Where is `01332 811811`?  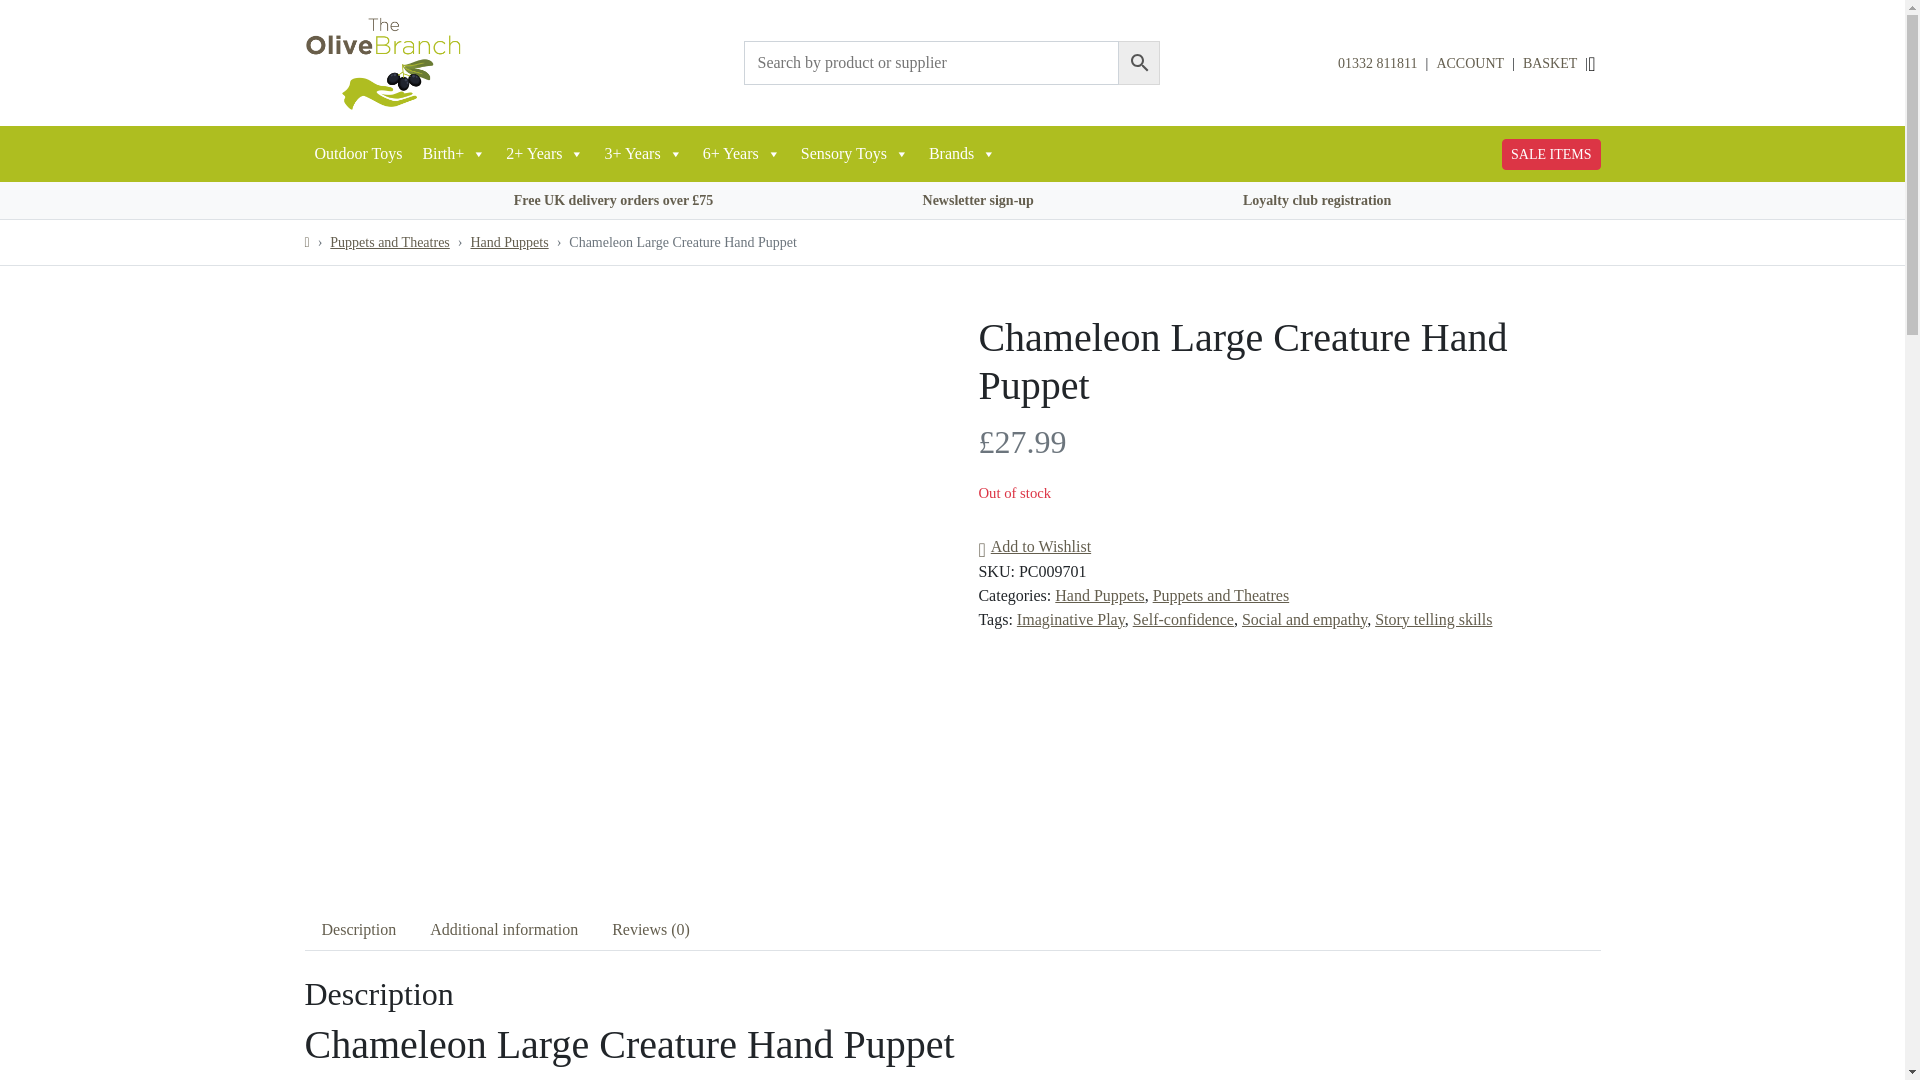 01332 811811 is located at coordinates (1377, 64).